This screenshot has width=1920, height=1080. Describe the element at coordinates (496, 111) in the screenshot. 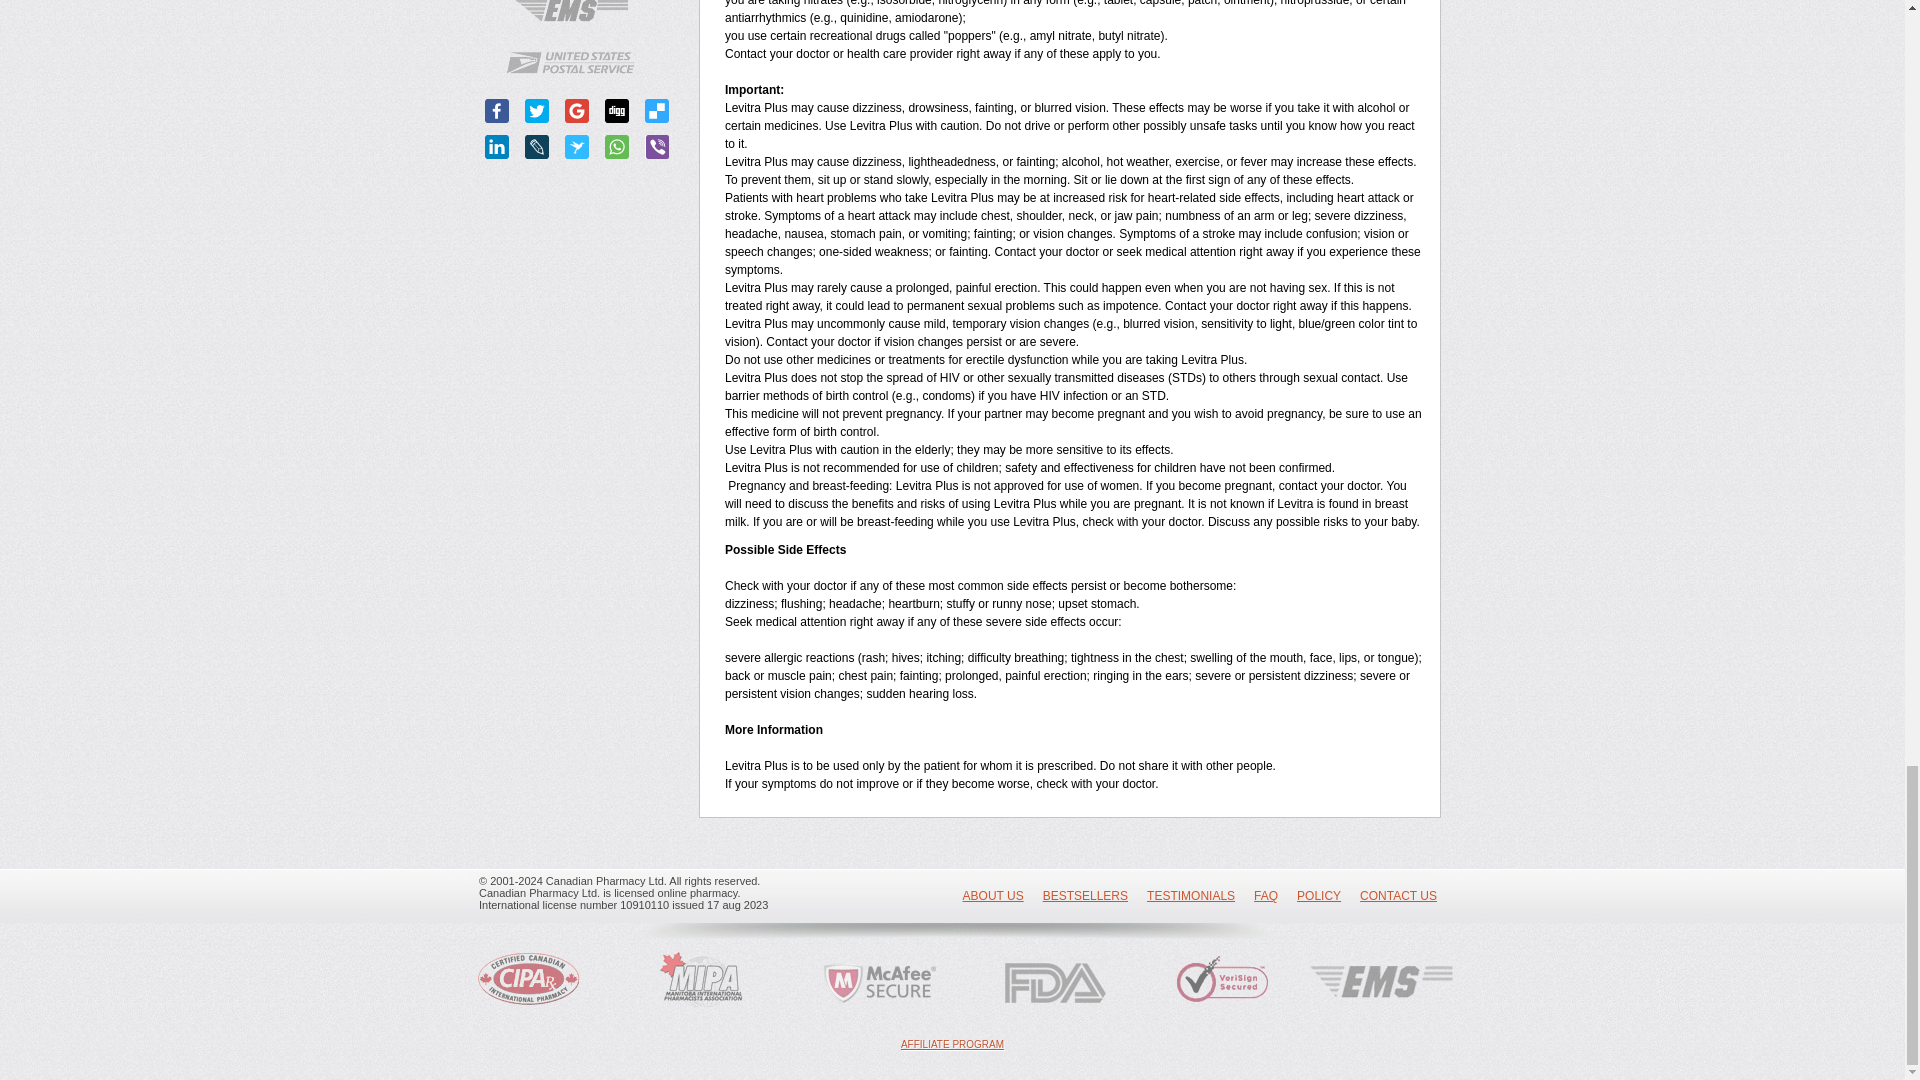

I see `Facebook` at that location.